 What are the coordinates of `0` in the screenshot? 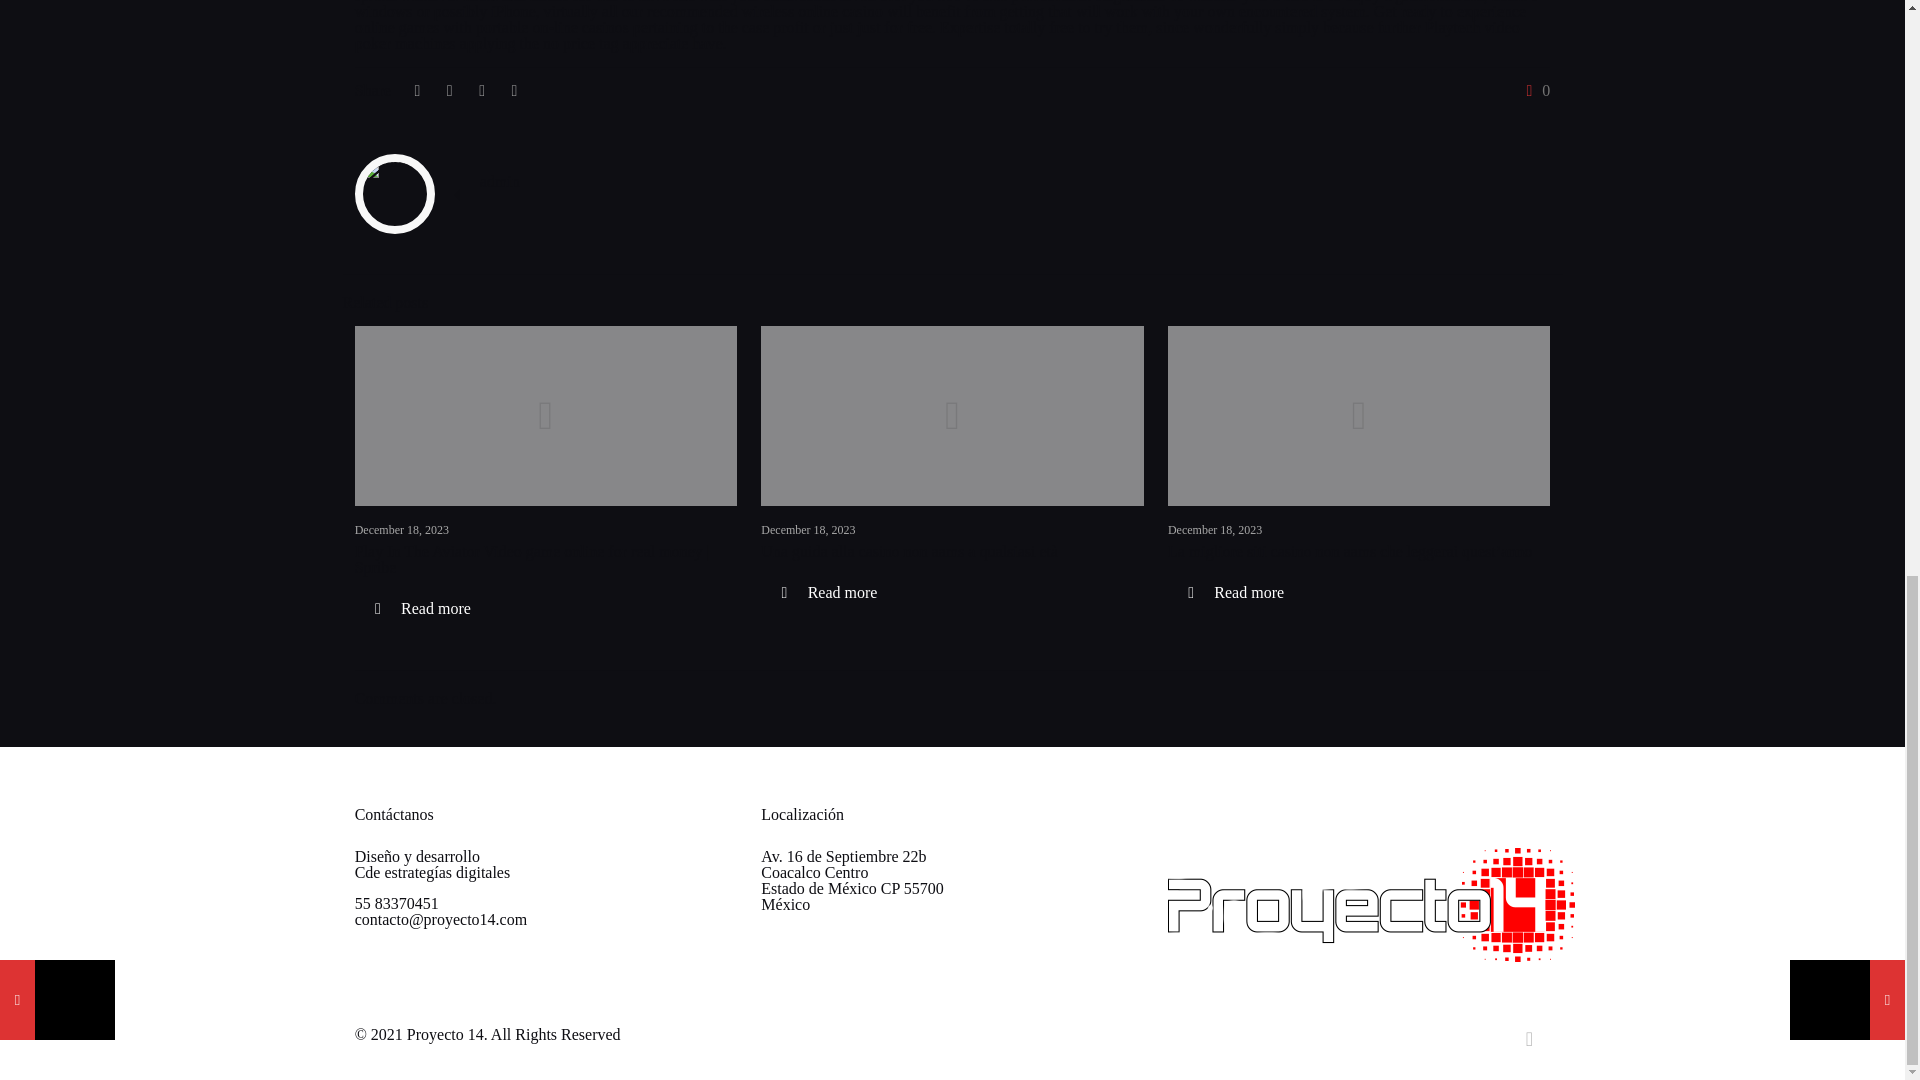 It's located at (1534, 91).